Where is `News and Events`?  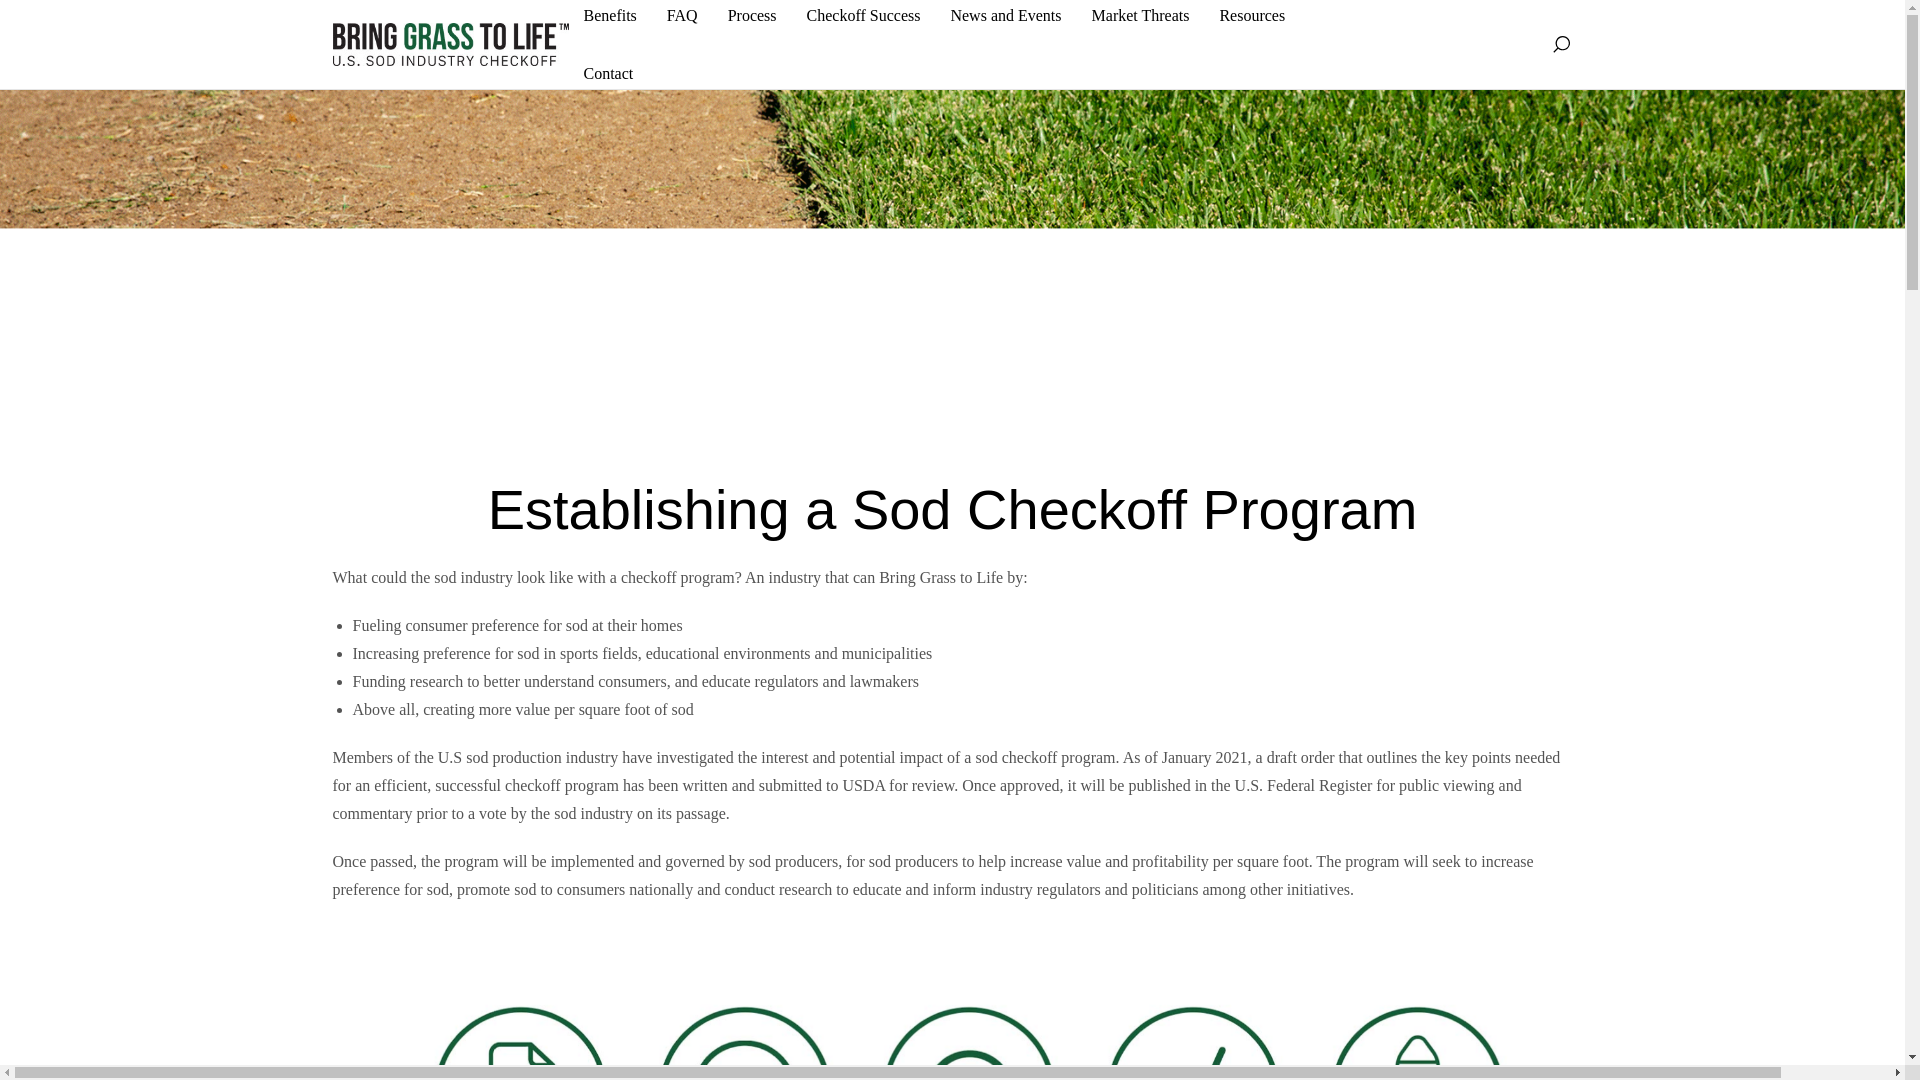
News and Events is located at coordinates (1006, 16).